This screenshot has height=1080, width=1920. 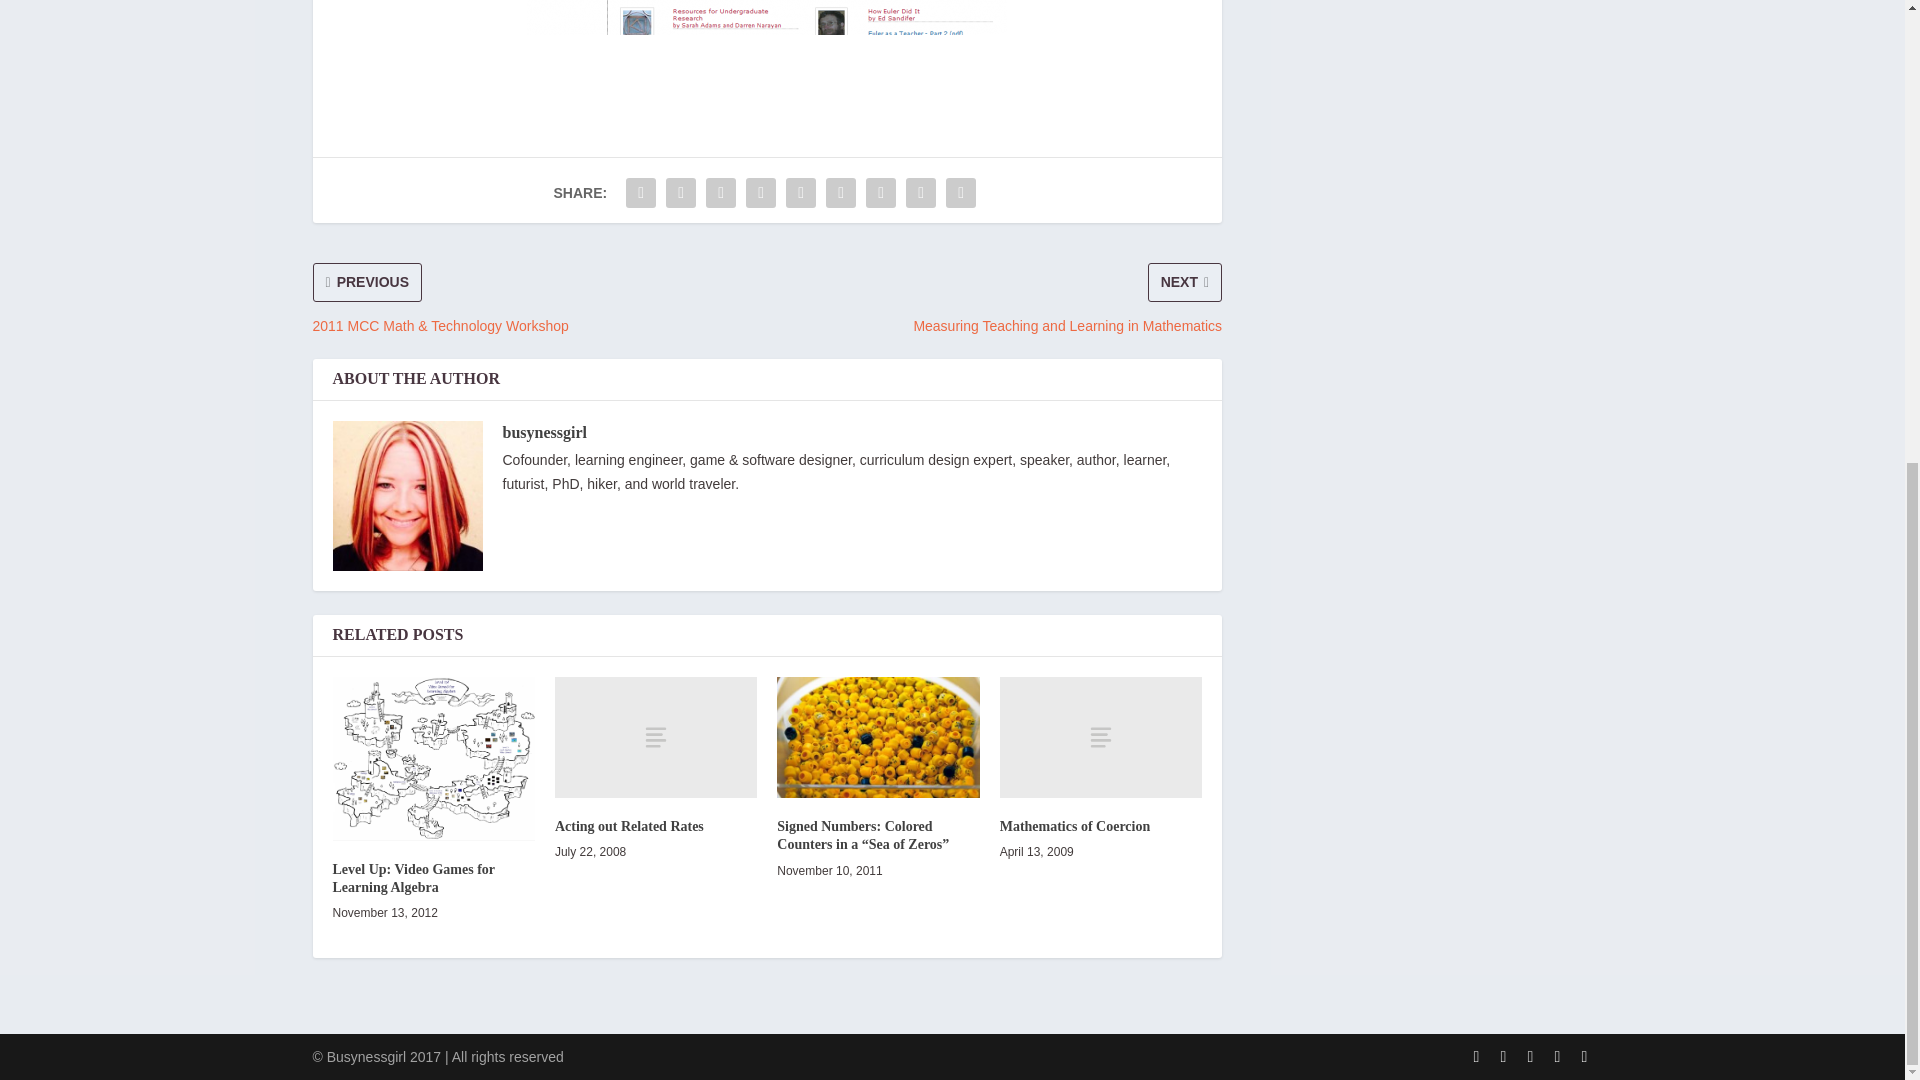 I want to click on View all posts by busynessgirl, so click(x=543, y=432).